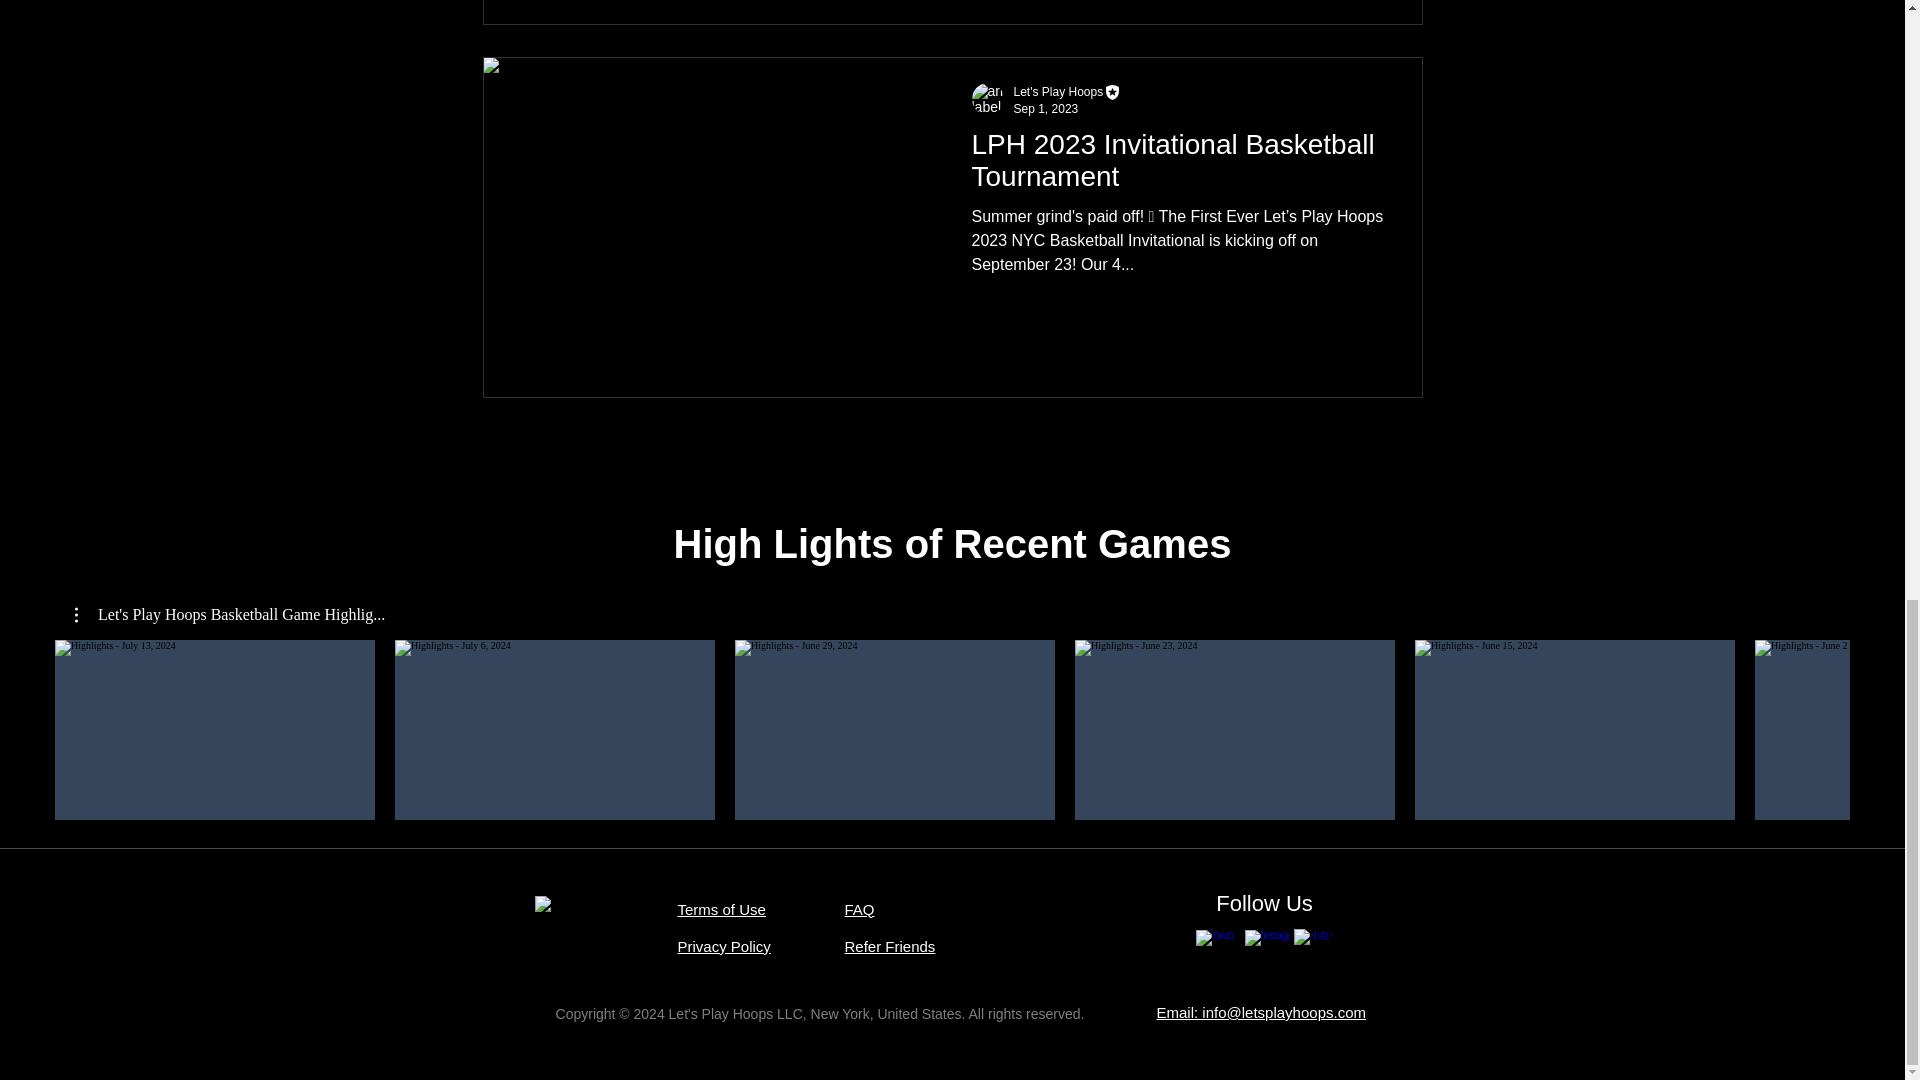  I want to click on Let's Play Hoops, so click(1068, 92).